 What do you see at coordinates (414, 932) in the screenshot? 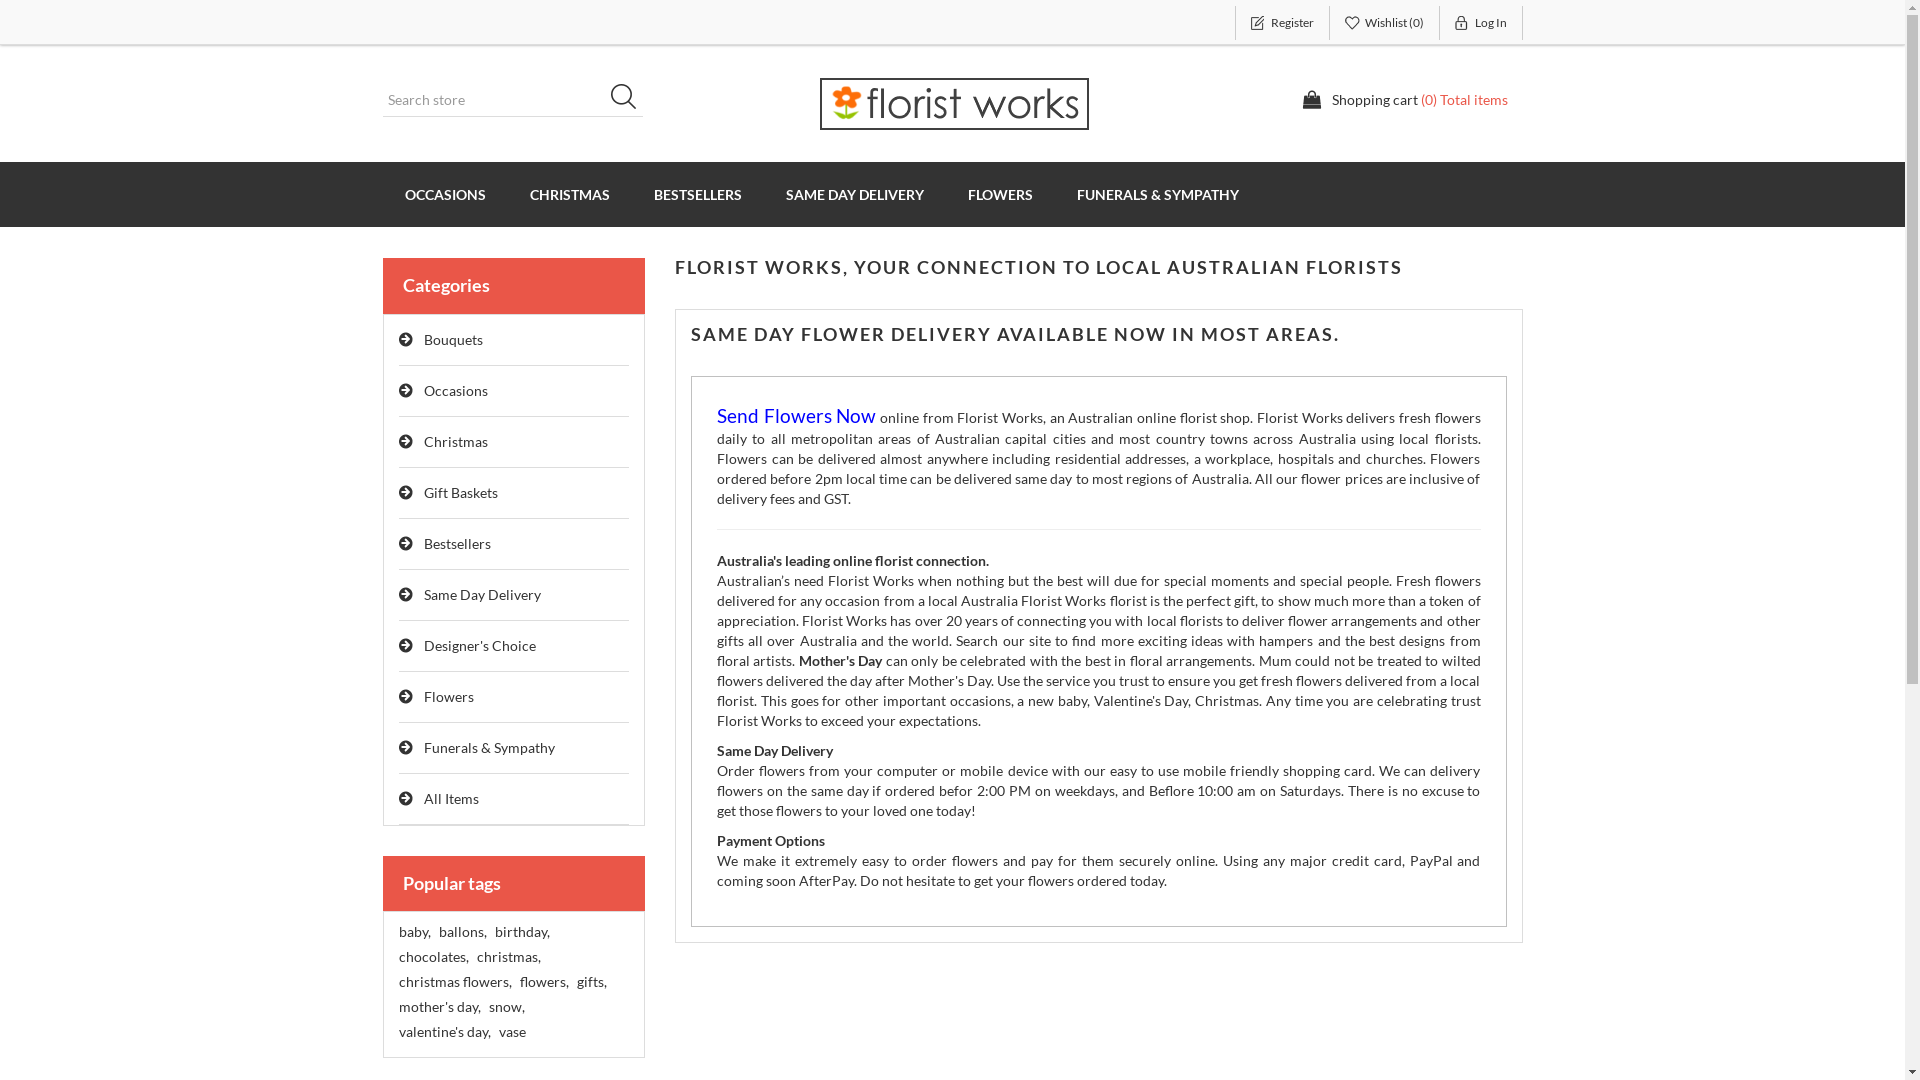
I see `baby,` at bounding box center [414, 932].